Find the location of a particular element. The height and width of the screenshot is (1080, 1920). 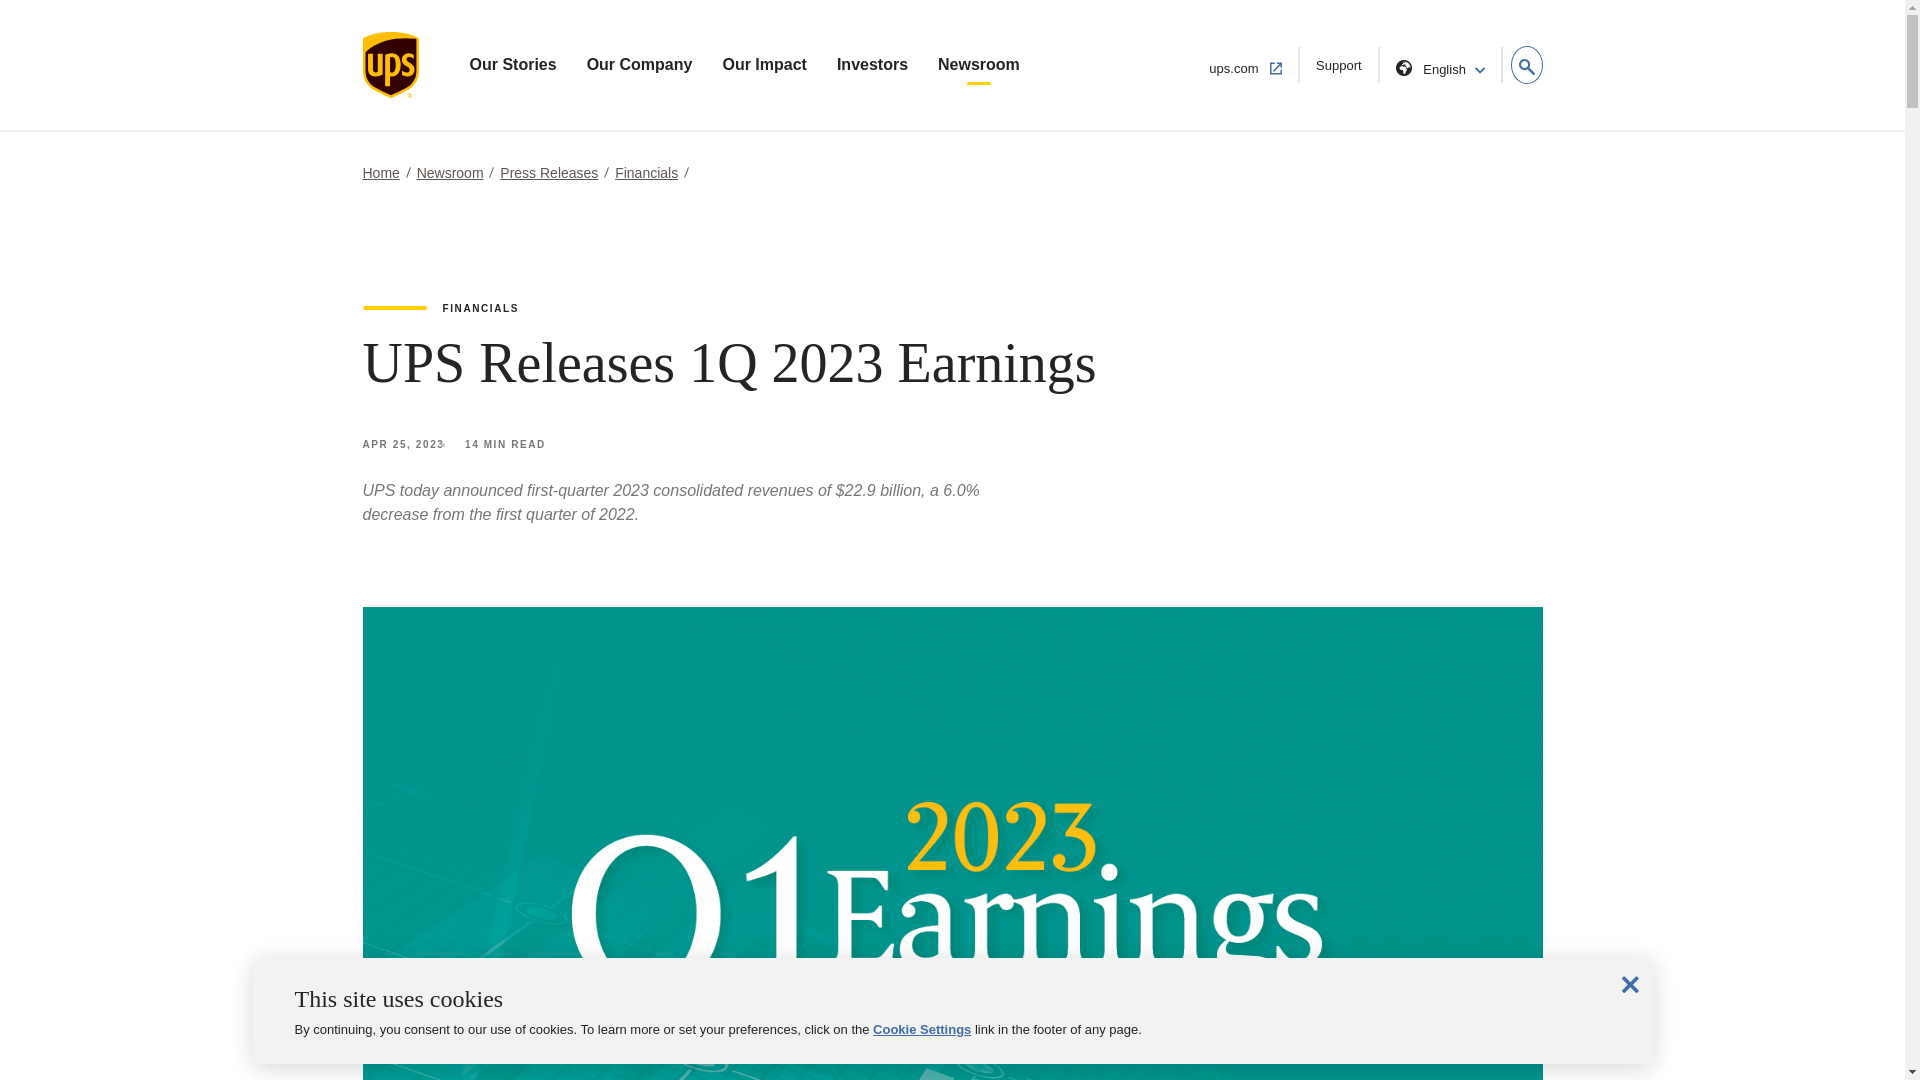

Our Impact is located at coordinates (764, 65).